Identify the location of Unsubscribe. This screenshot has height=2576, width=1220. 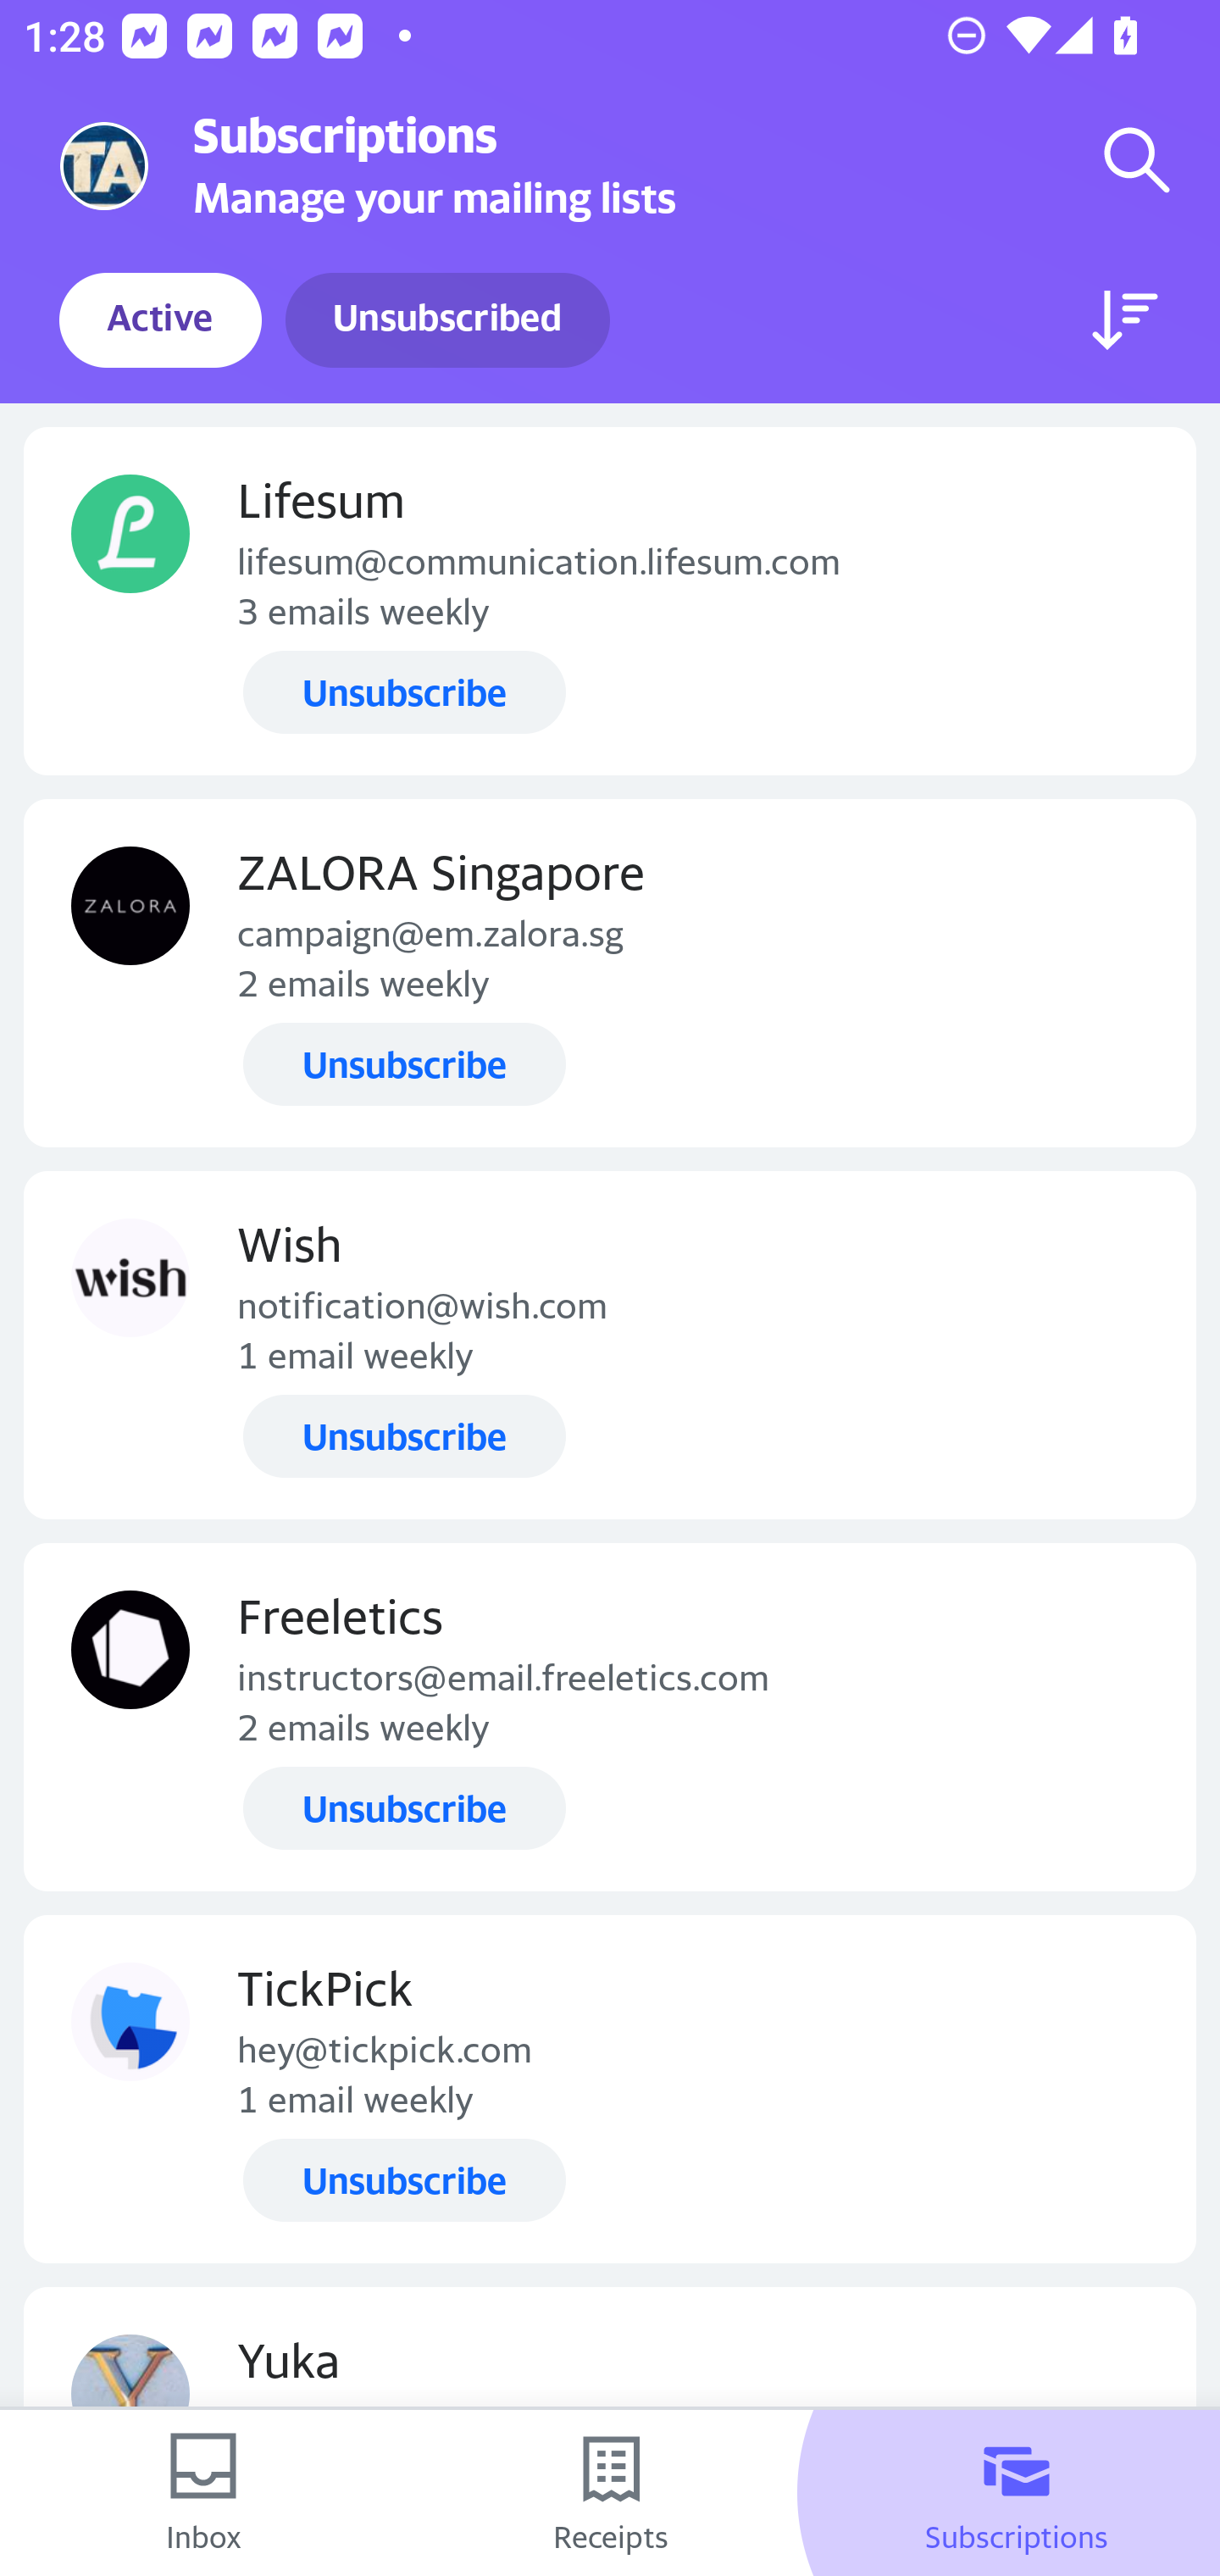
(404, 693).